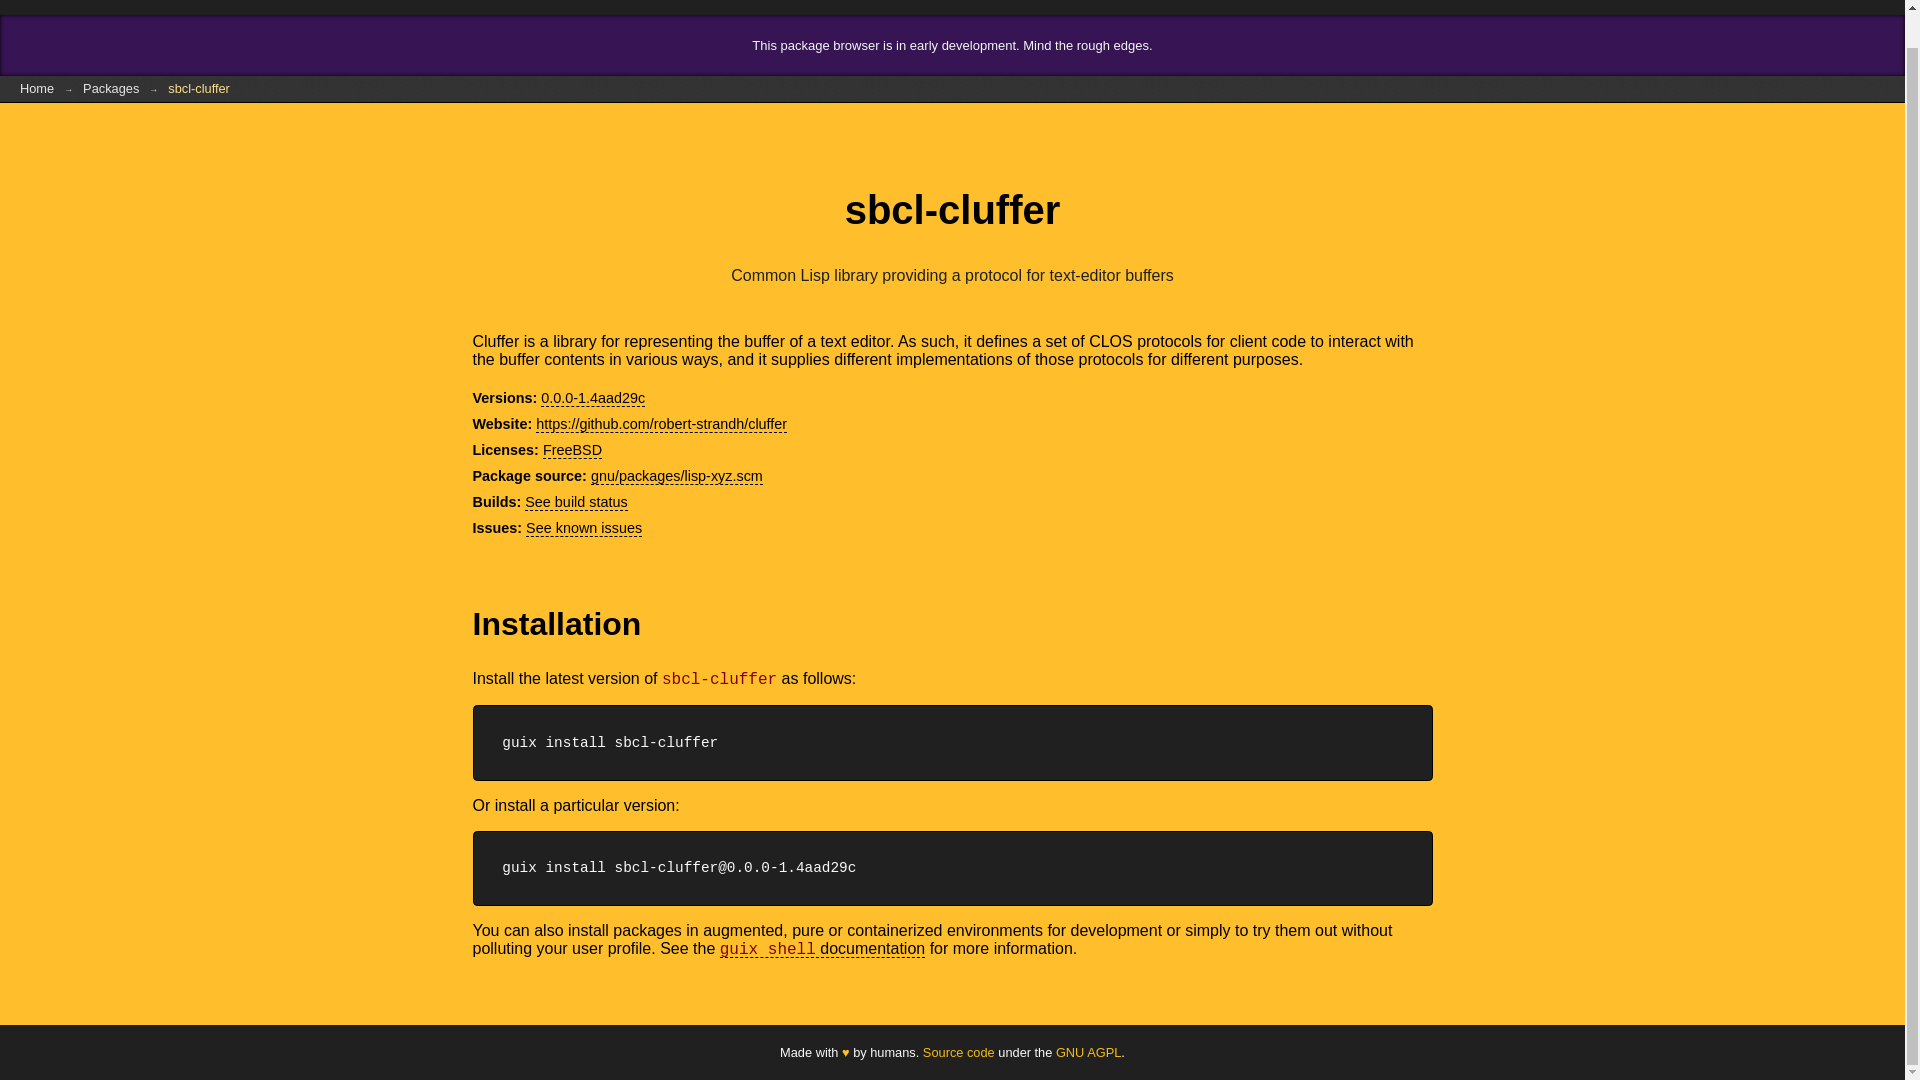 Image resolution: width=1920 pixels, height=1080 pixels. What do you see at coordinates (111, 88) in the screenshot?
I see `Packages` at bounding box center [111, 88].